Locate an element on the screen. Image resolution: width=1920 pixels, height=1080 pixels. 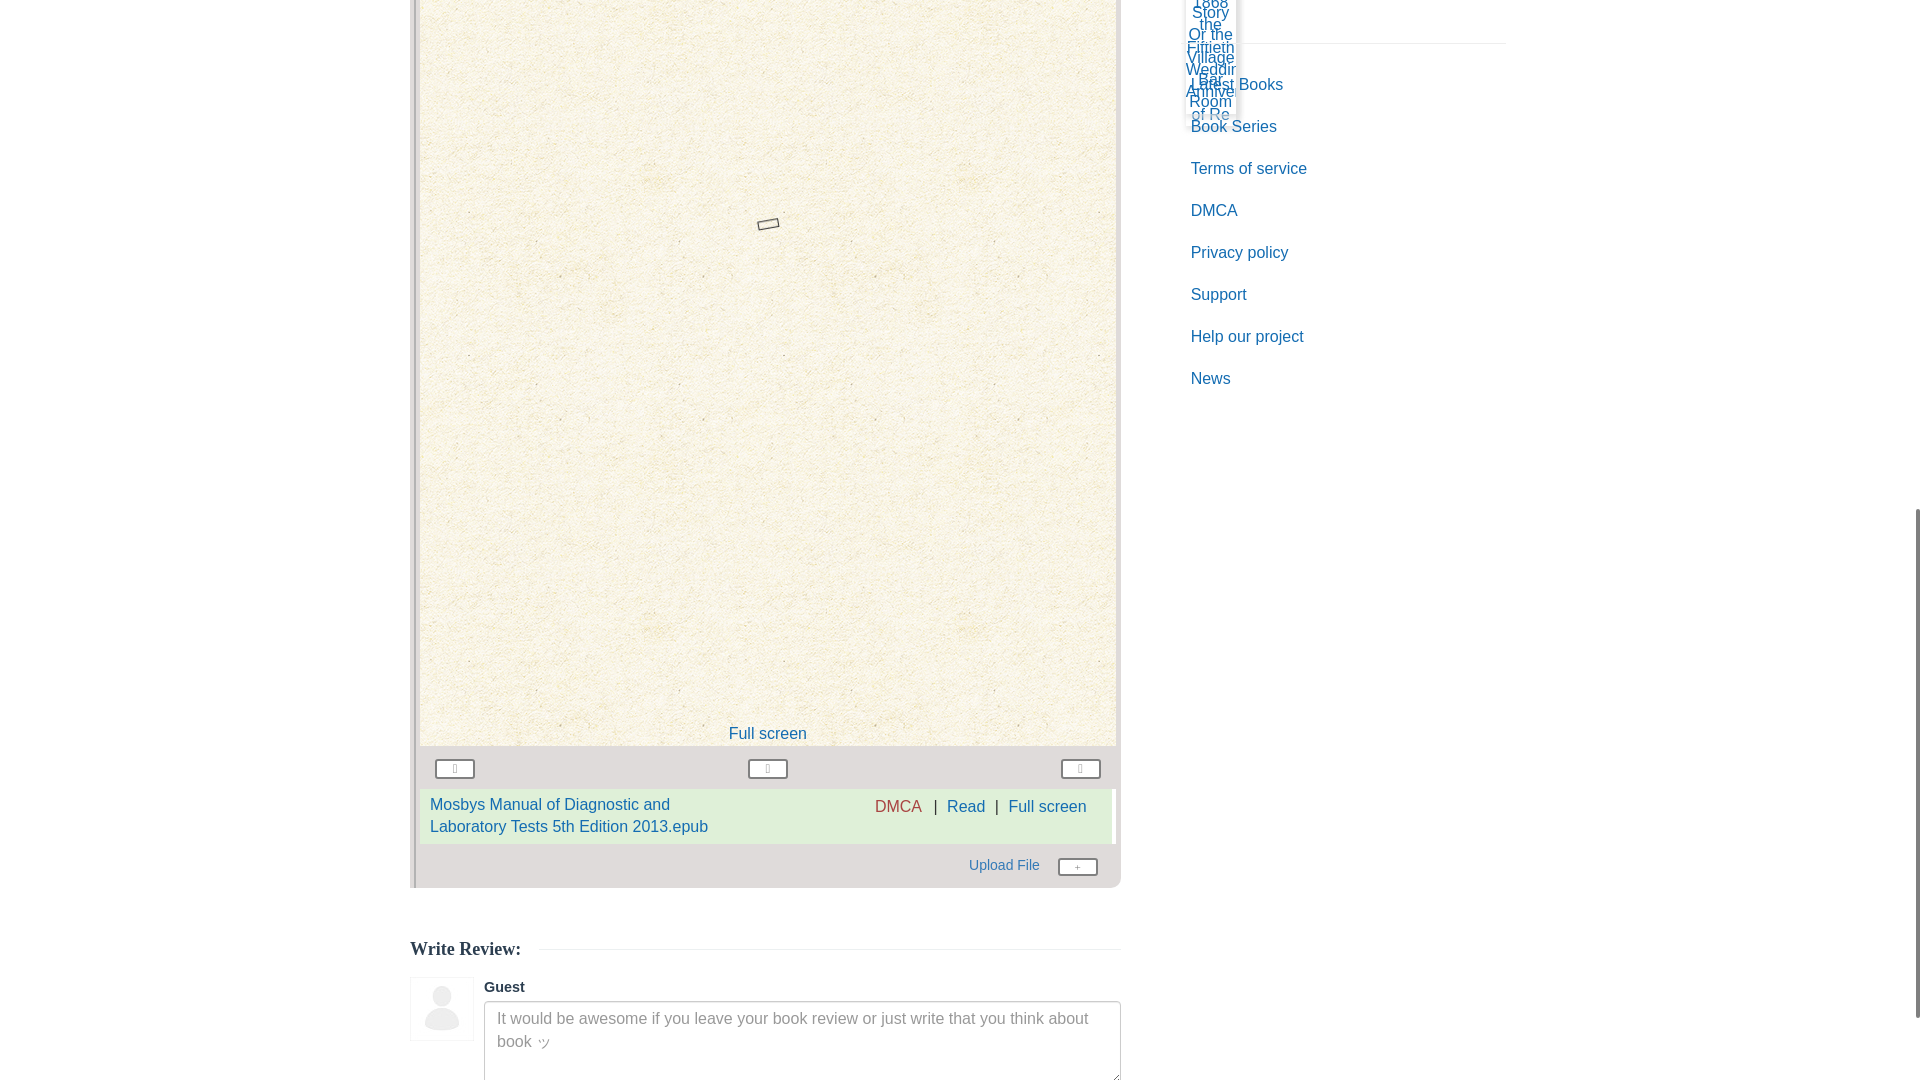
Full screen is located at coordinates (1047, 806).